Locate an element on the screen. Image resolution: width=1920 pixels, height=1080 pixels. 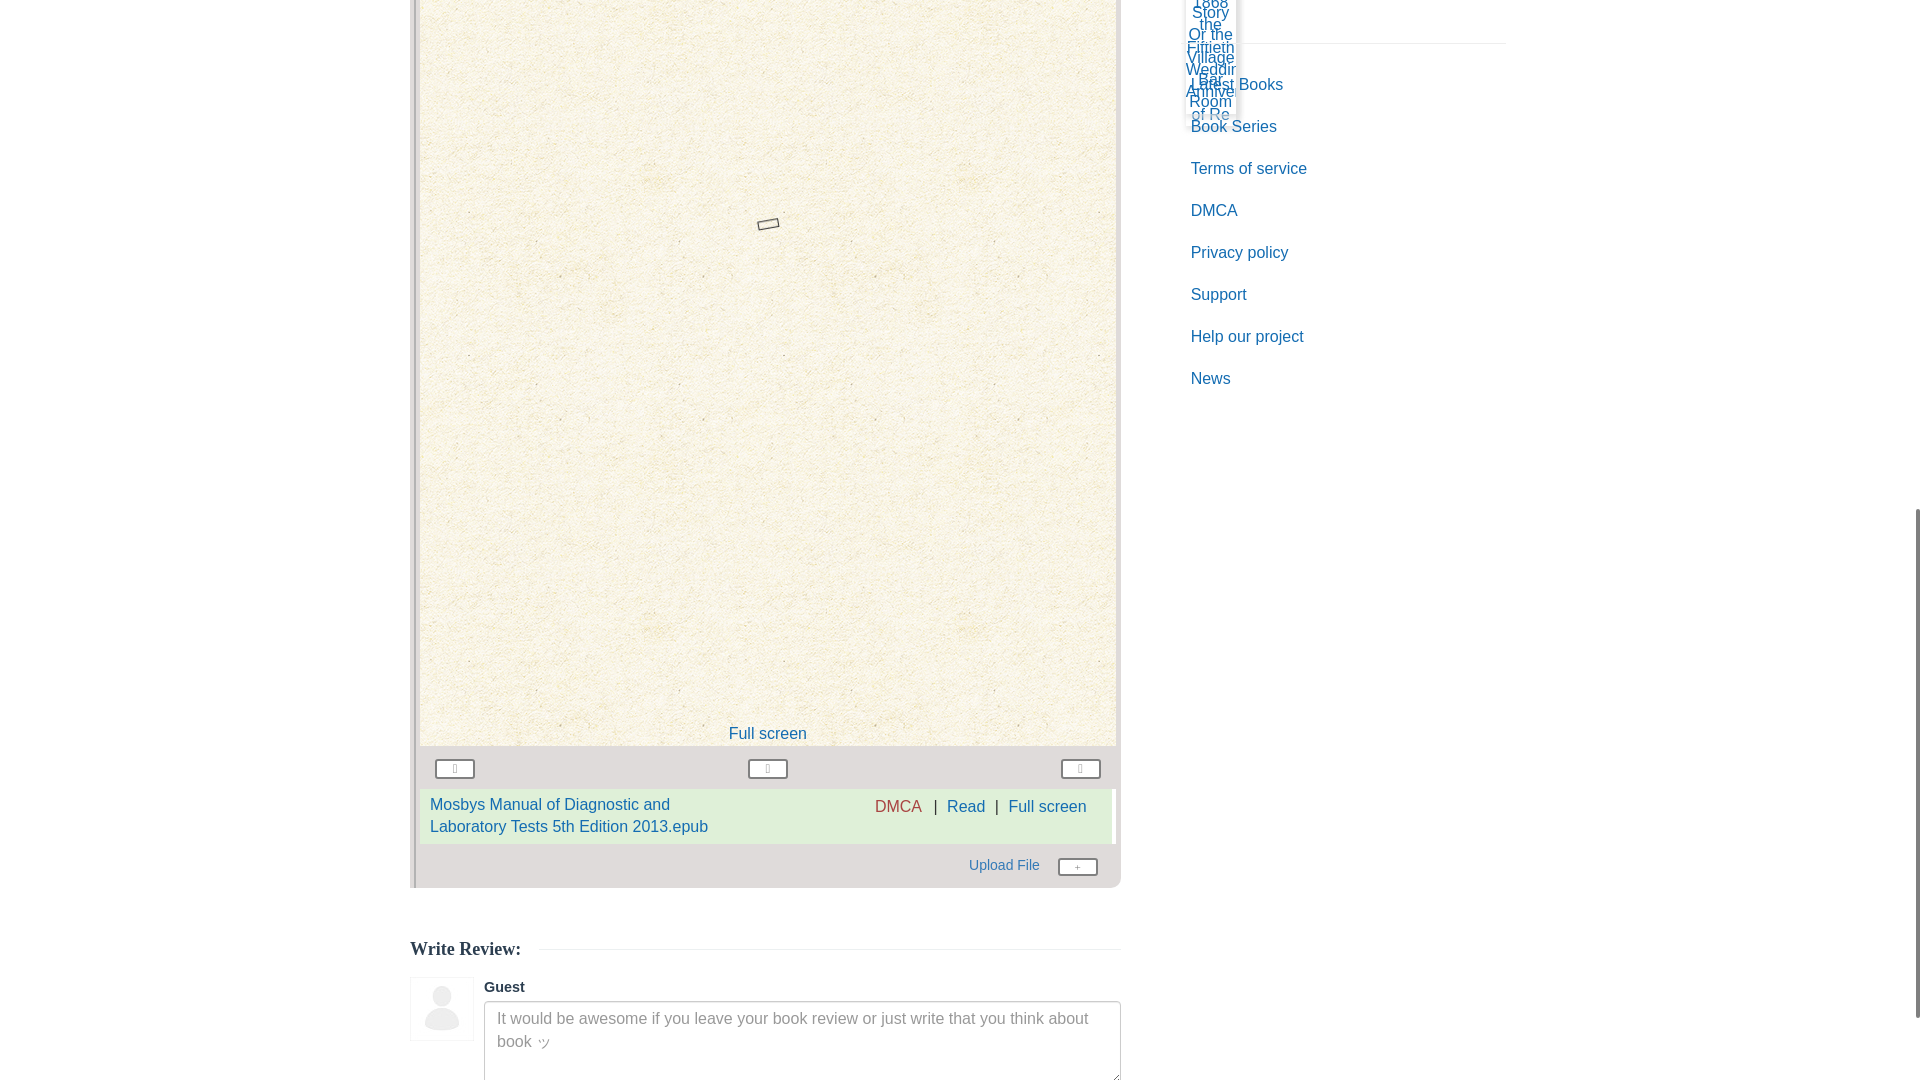
Full screen is located at coordinates (1047, 806).